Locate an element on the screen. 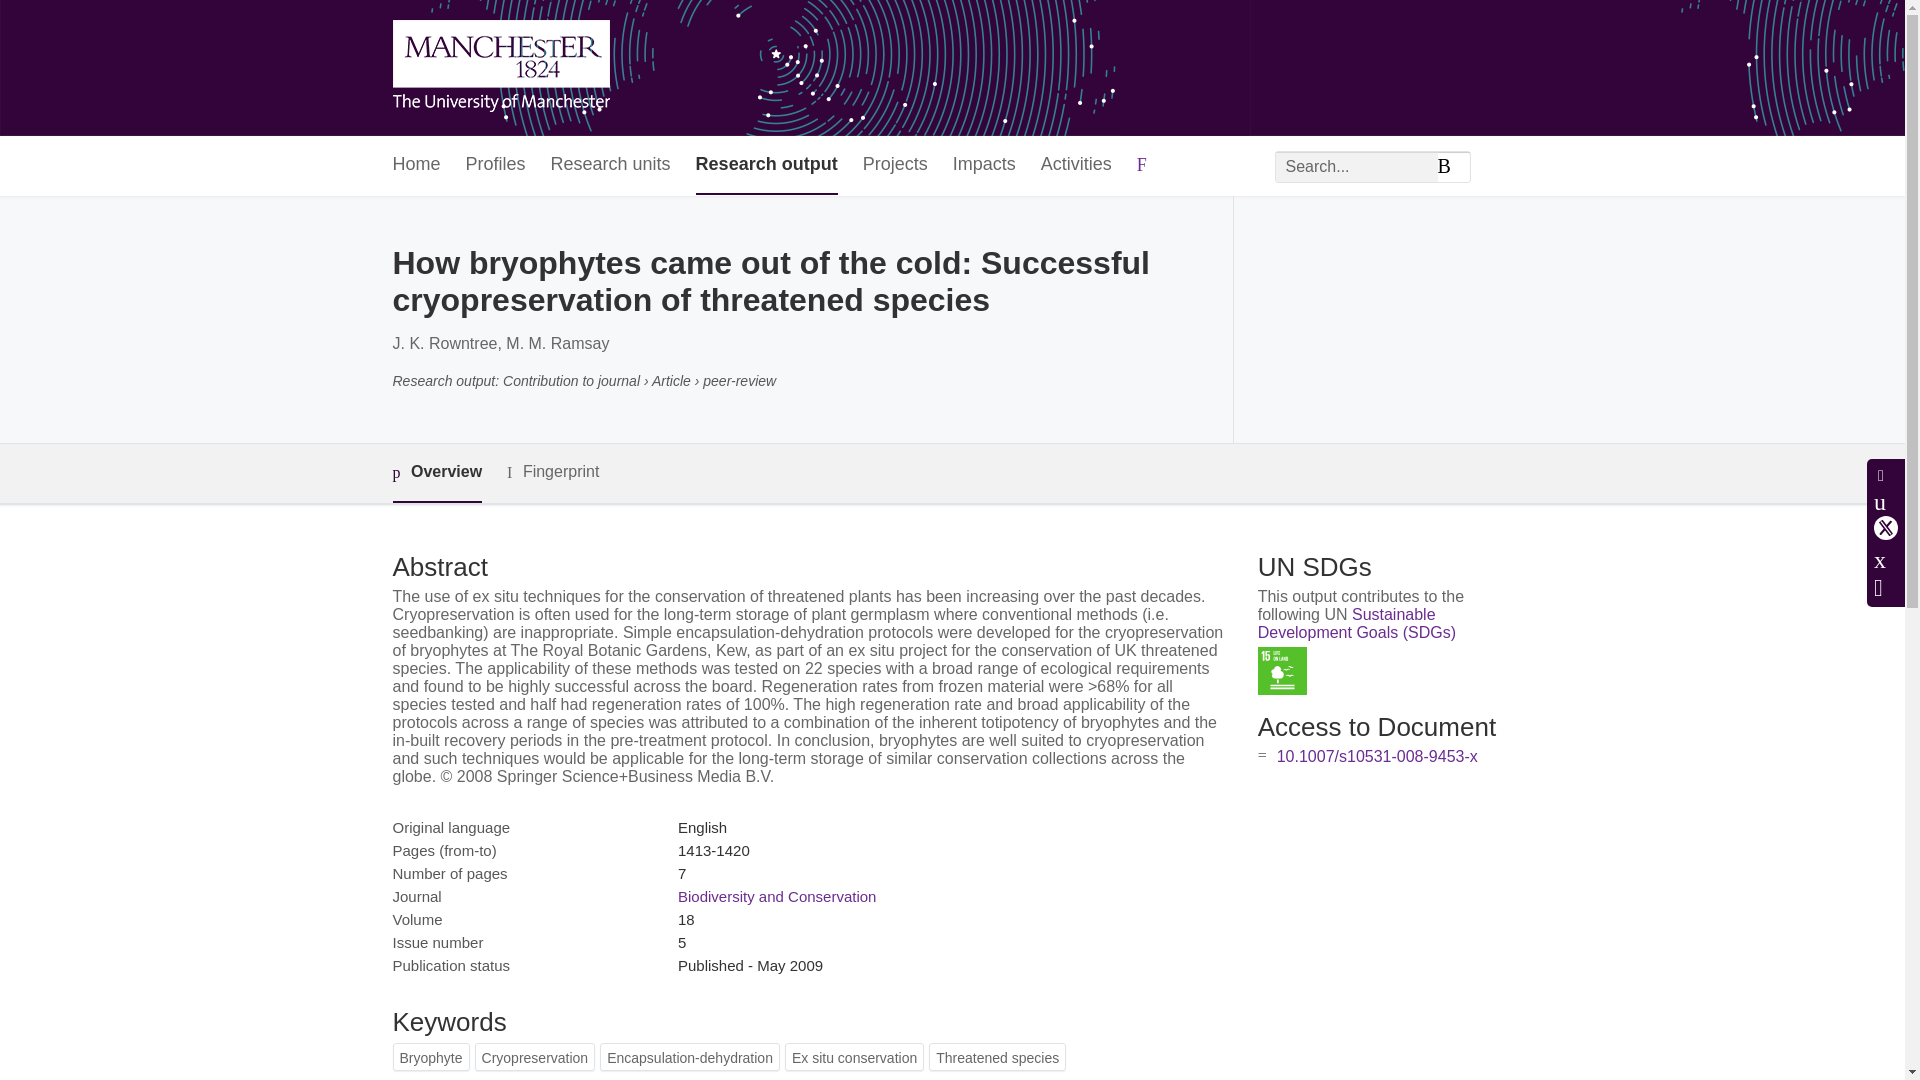 This screenshot has height=1080, width=1920. Projects is located at coordinates (894, 166).